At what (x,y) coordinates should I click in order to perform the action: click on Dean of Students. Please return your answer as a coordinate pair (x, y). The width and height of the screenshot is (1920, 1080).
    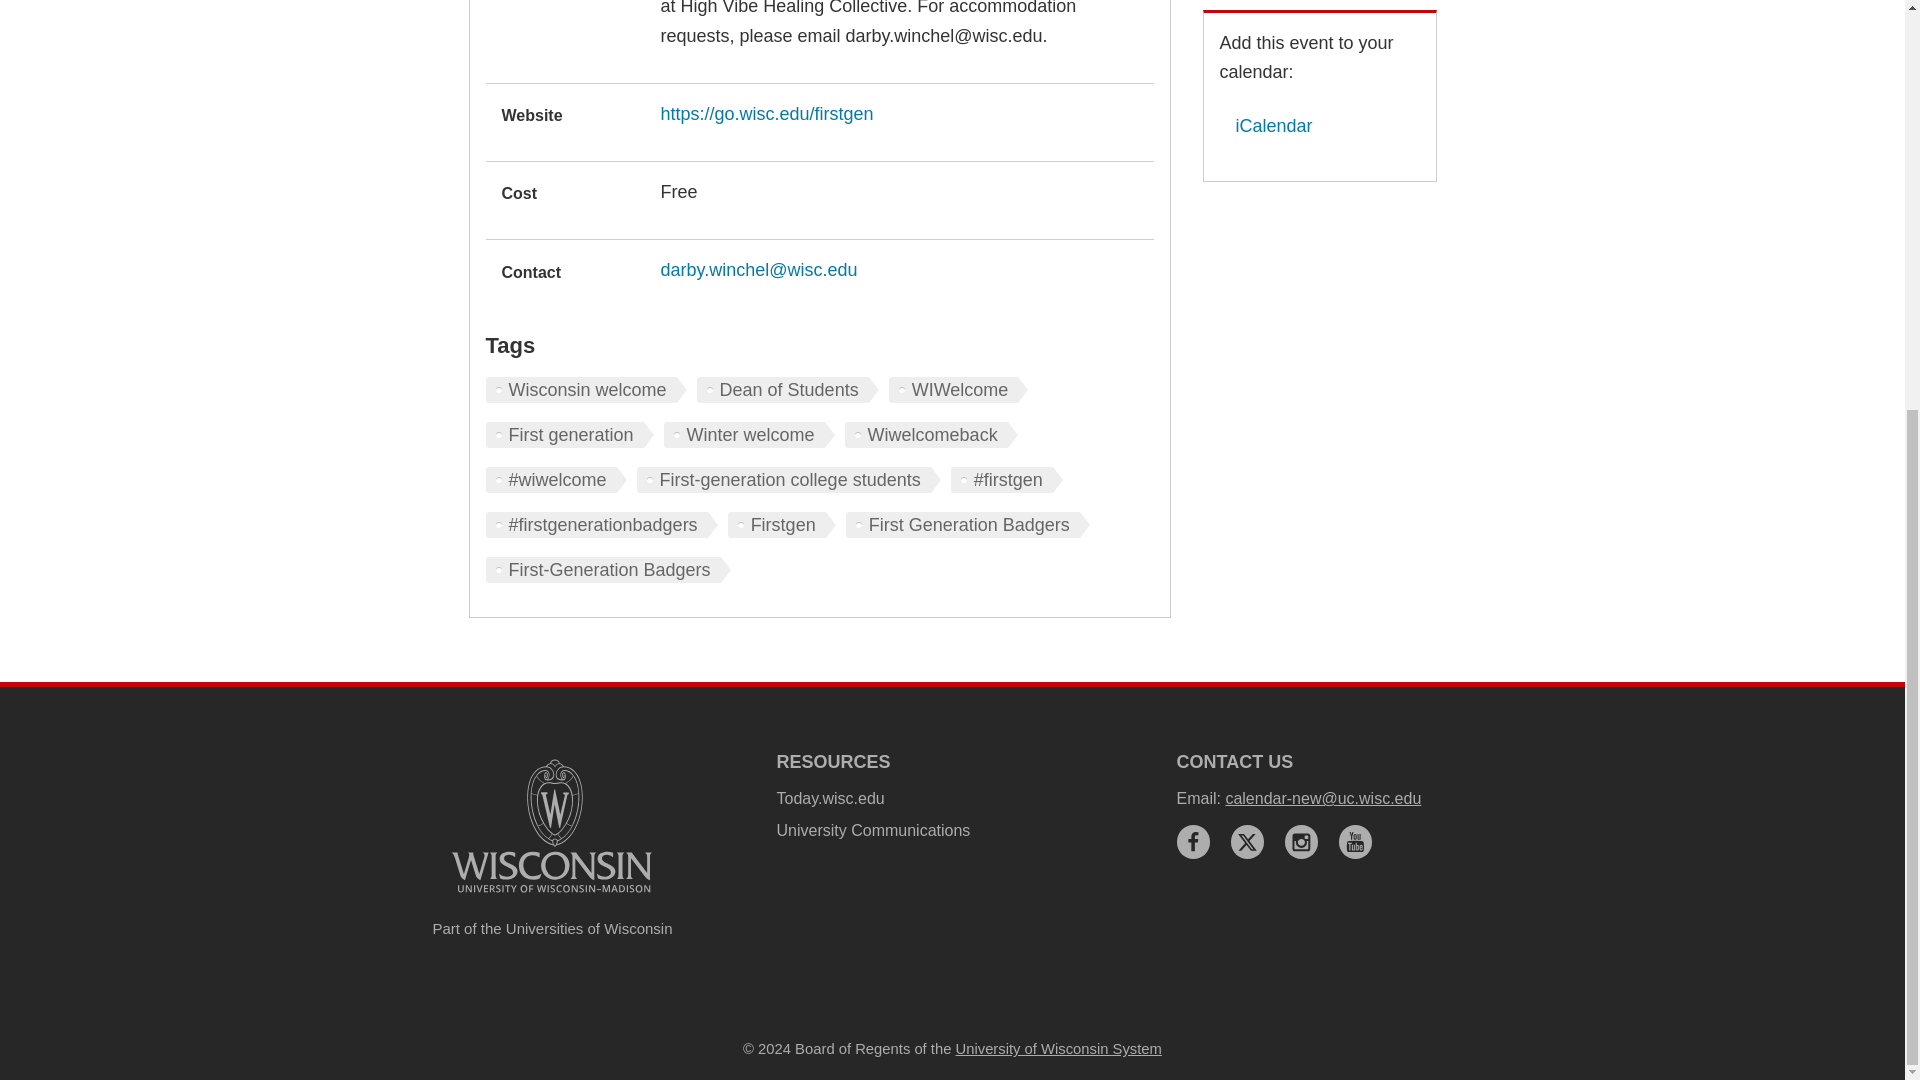
    Looking at the image, I should click on (788, 389).